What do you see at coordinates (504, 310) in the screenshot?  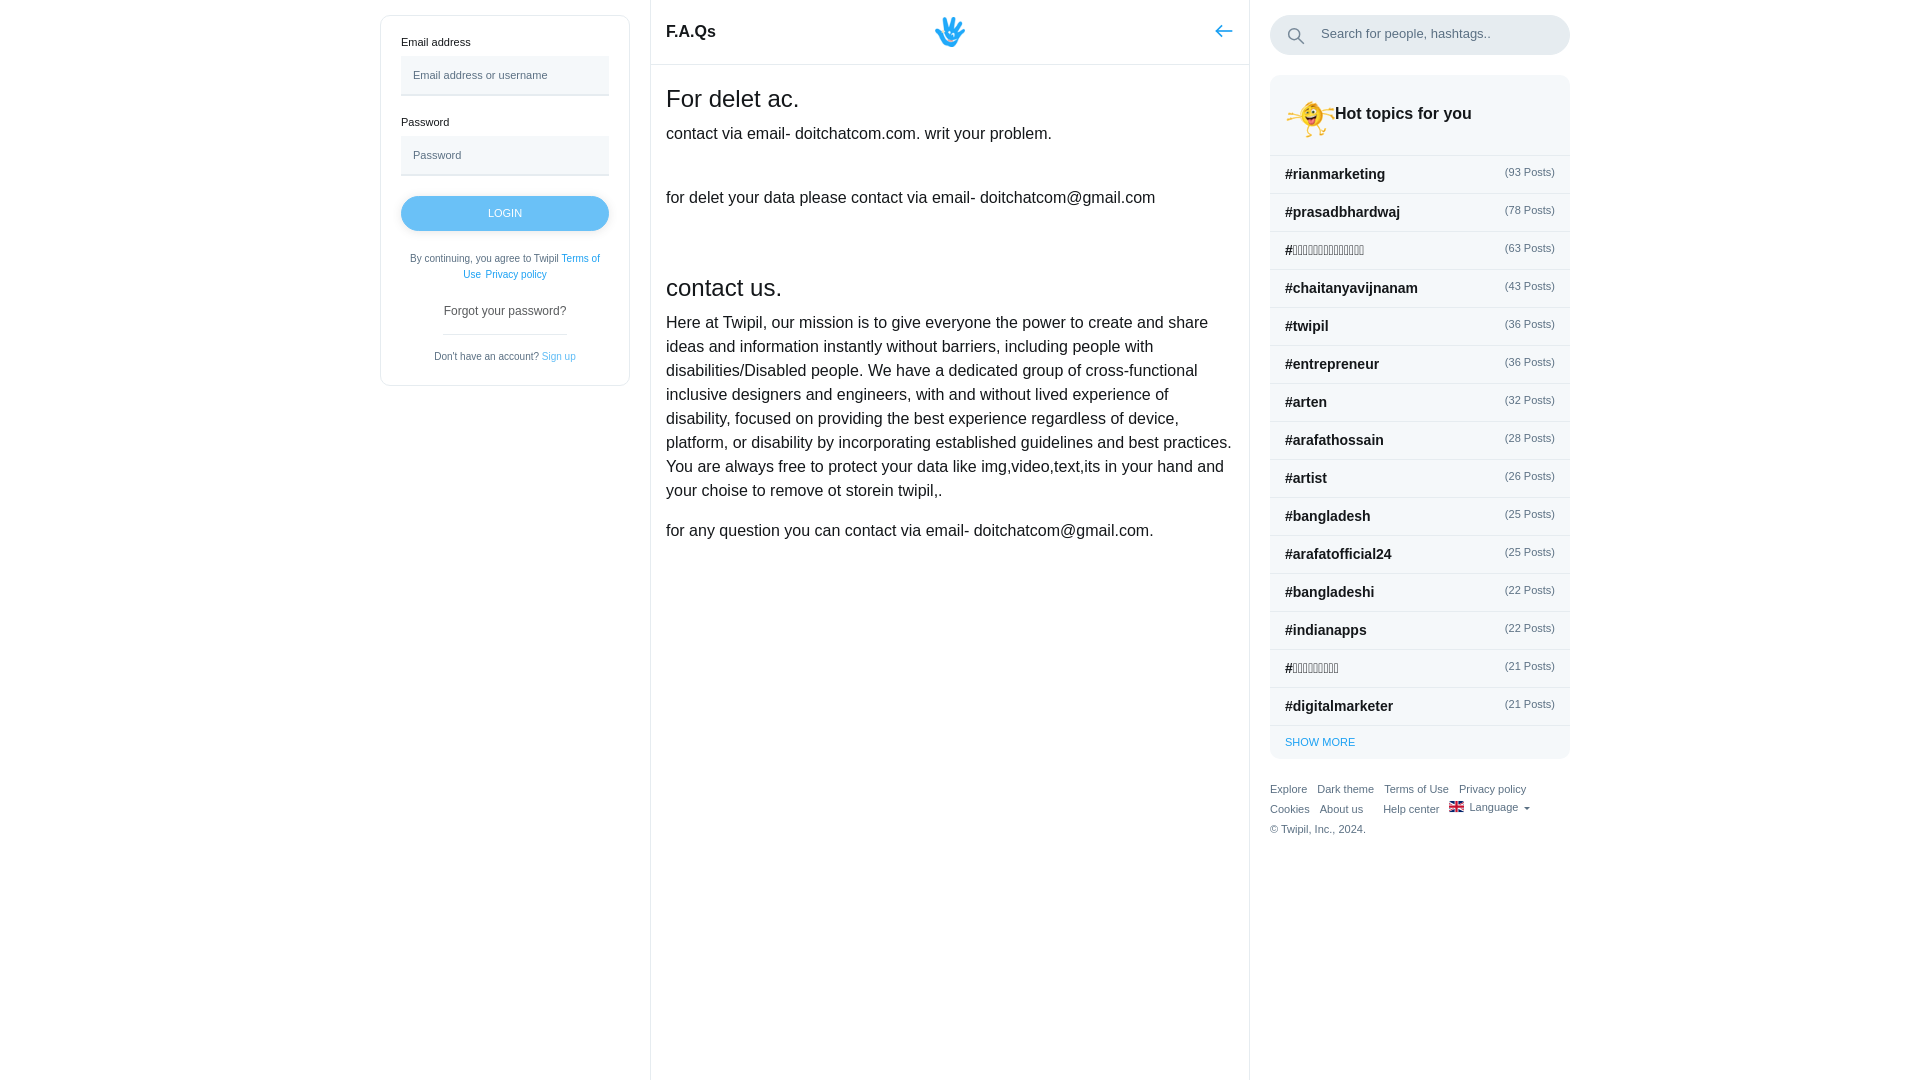 I see `Forgot your password?` at bounding box center [504, 310].